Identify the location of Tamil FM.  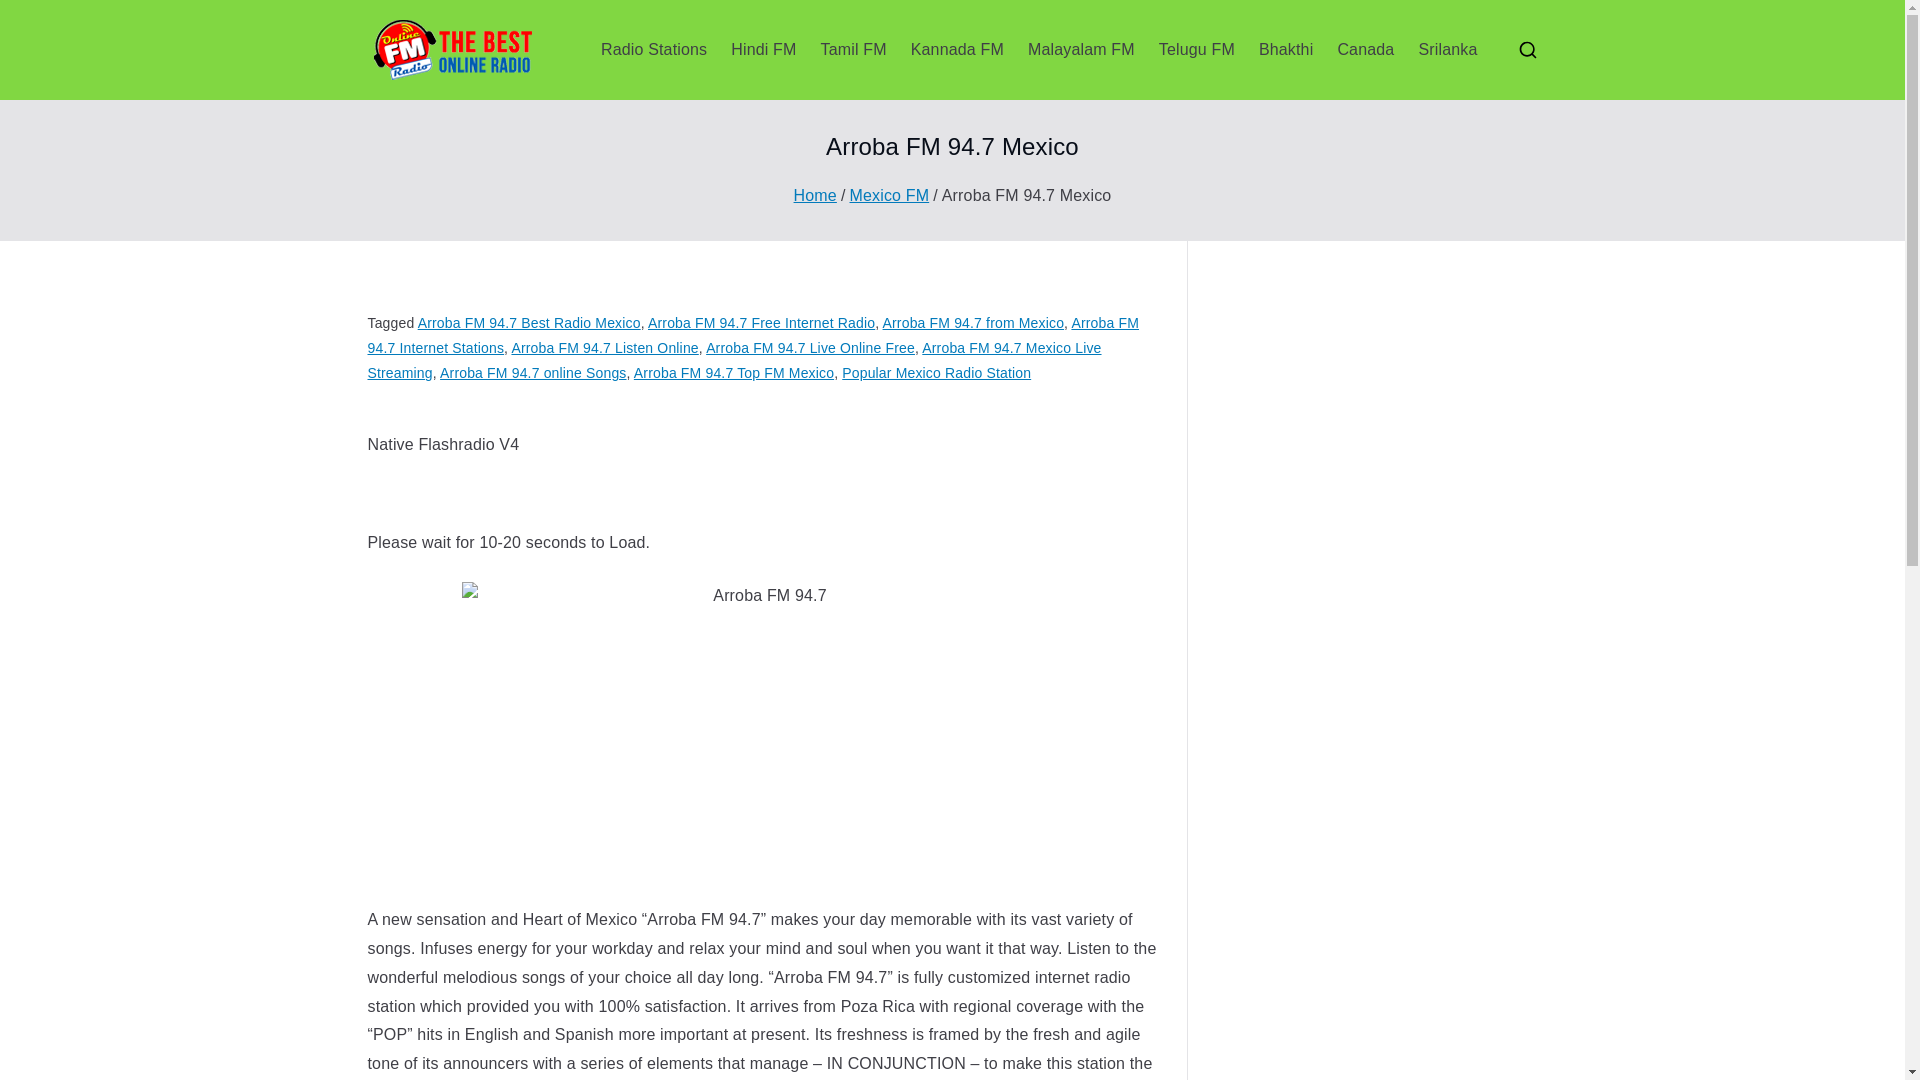
(854, 50).